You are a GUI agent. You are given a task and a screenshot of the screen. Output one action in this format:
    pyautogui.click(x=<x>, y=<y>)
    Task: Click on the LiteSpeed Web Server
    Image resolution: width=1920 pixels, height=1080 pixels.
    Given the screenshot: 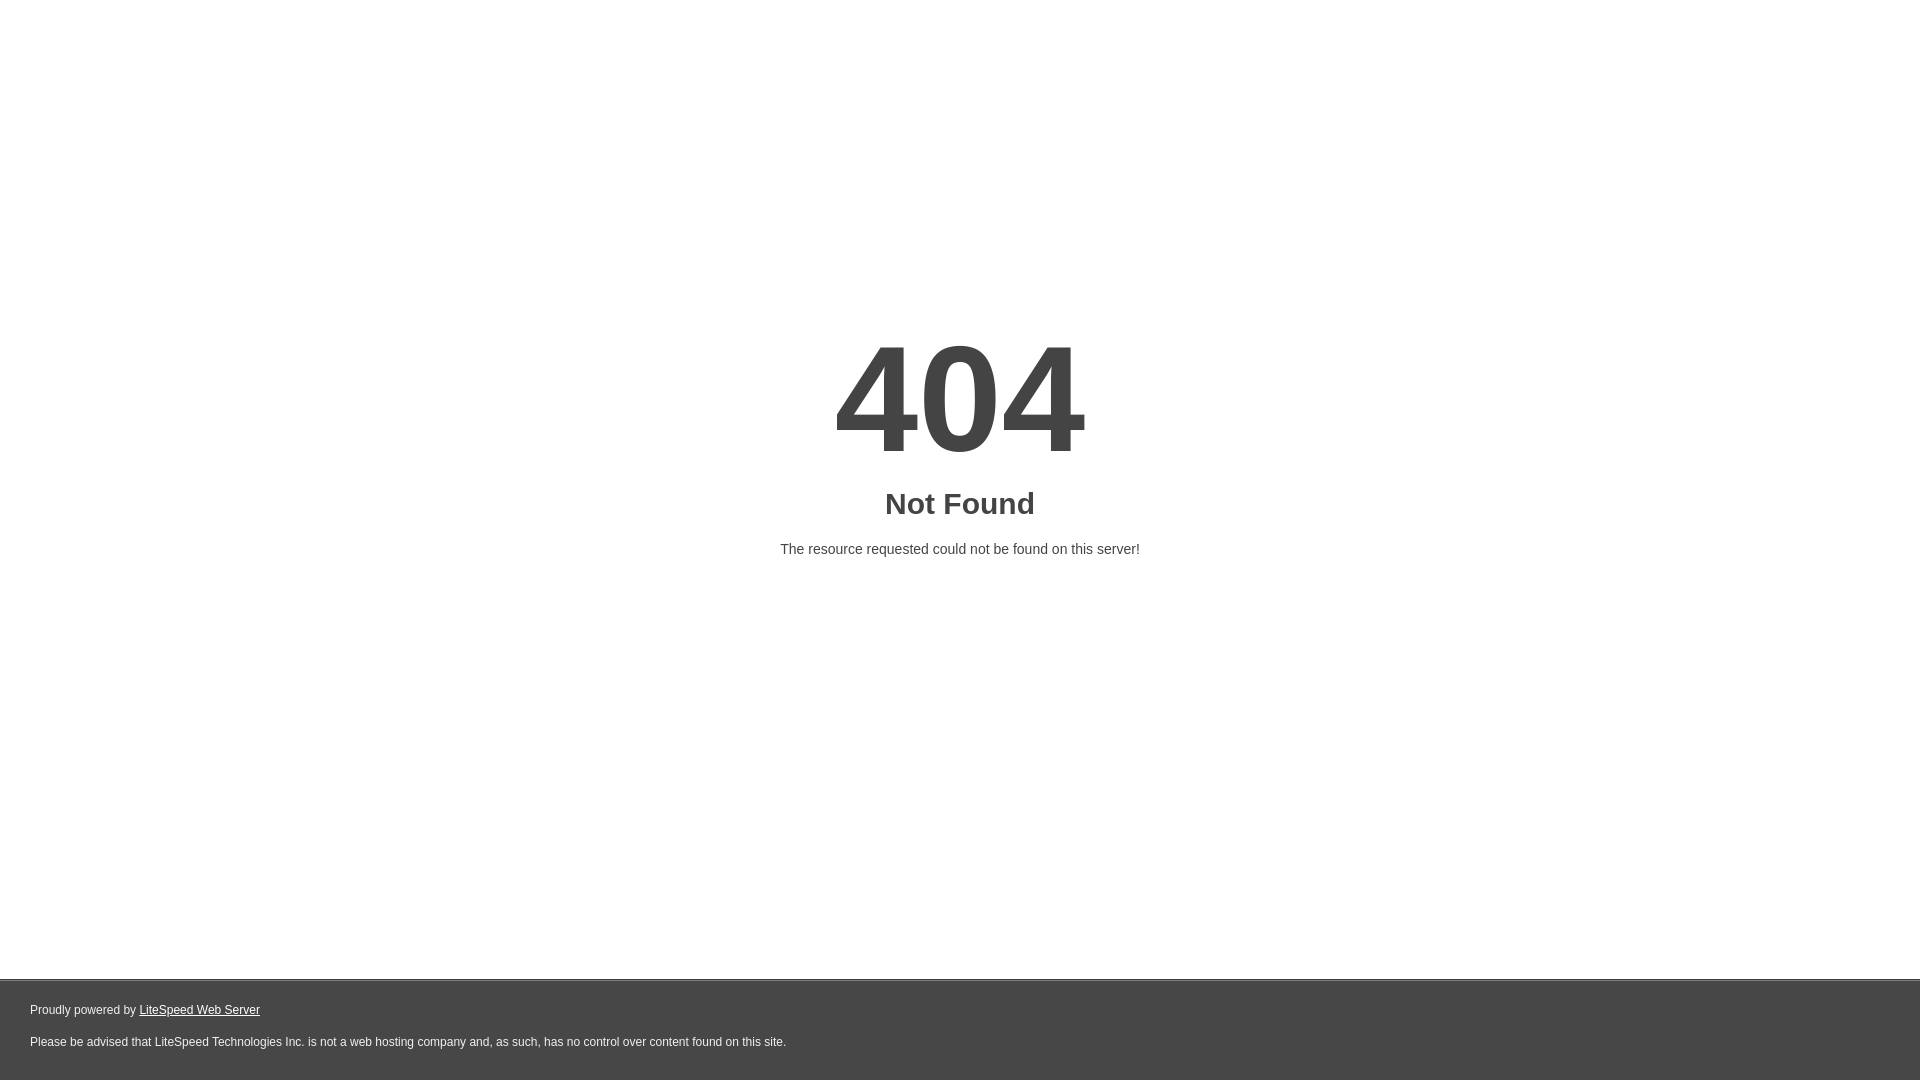 What is the action you would take?
    pyautogui.click(x=198, y=1010)
    